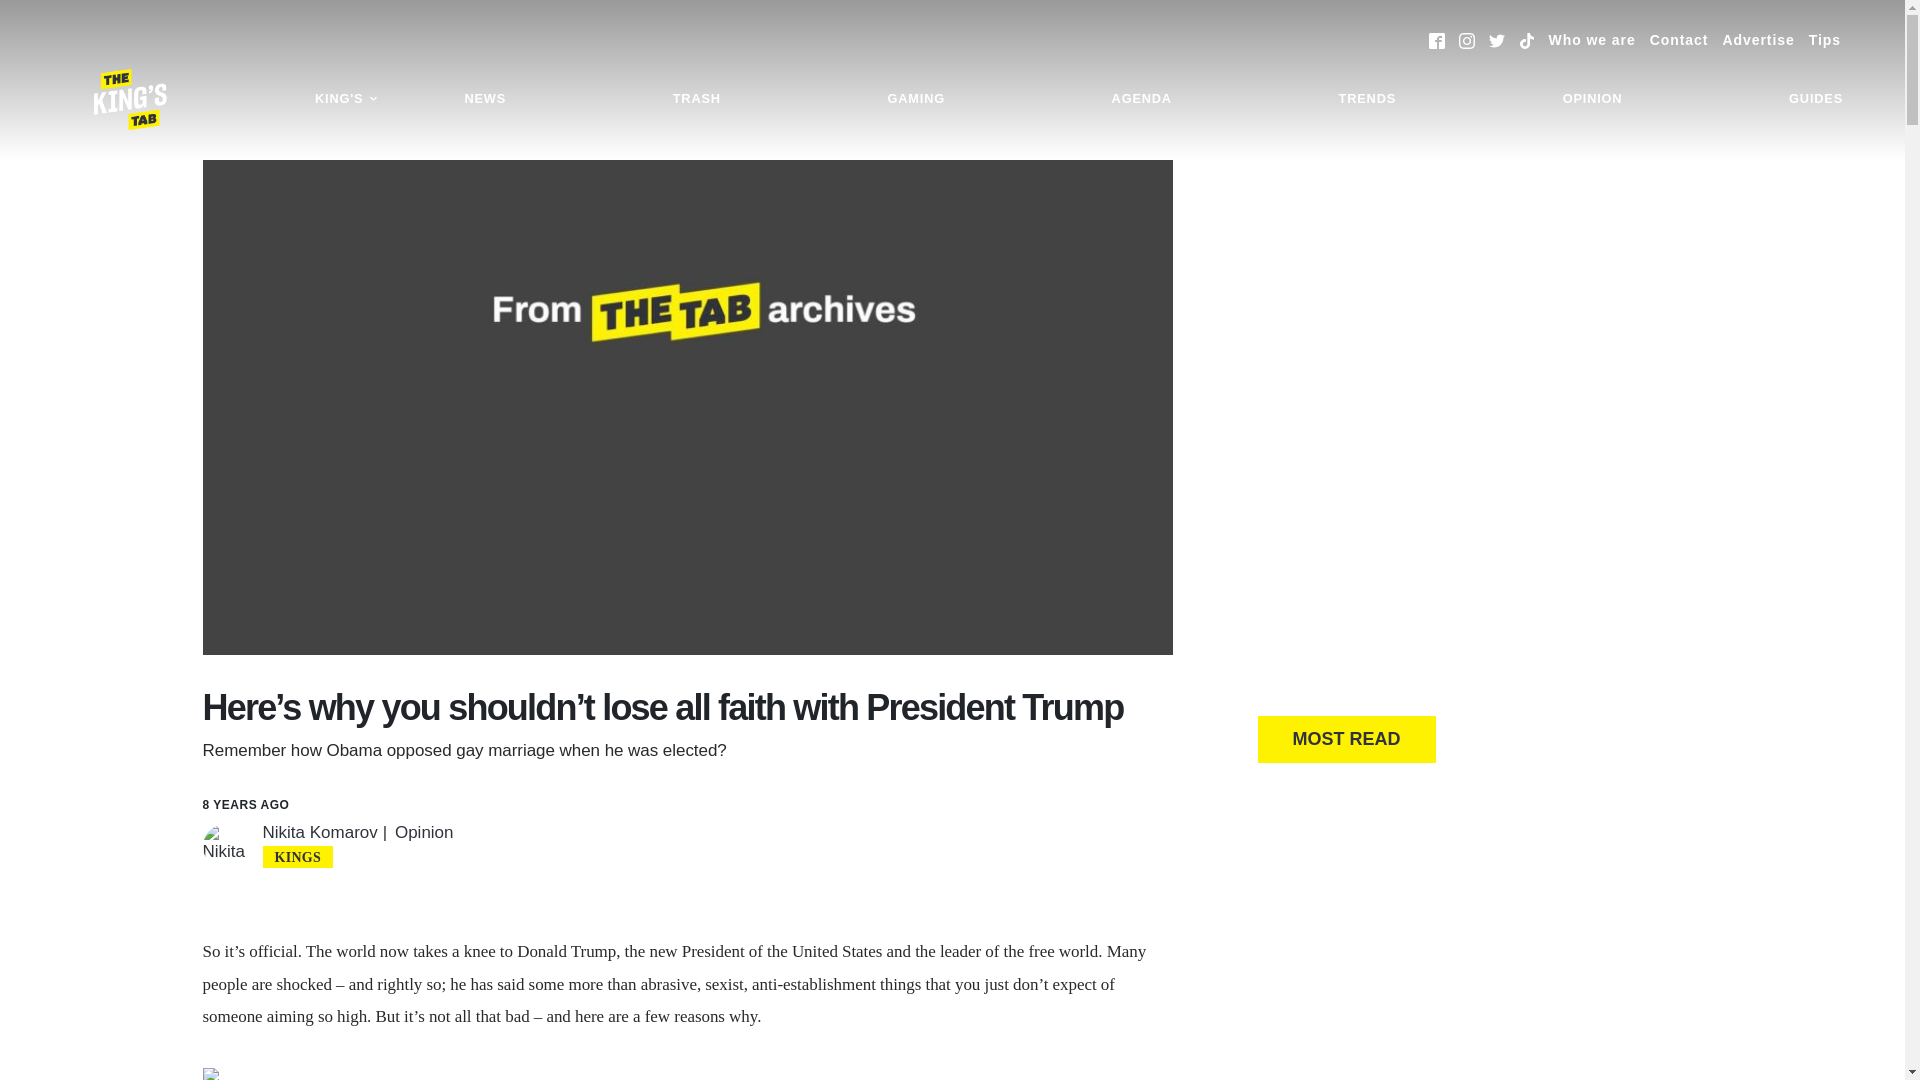 The height and width of the screenshot is (1080, 1920). What do you see at coordinates (1592, 99) in the screenshot?
I see `OPINION` at bounding box center [1592, 99].